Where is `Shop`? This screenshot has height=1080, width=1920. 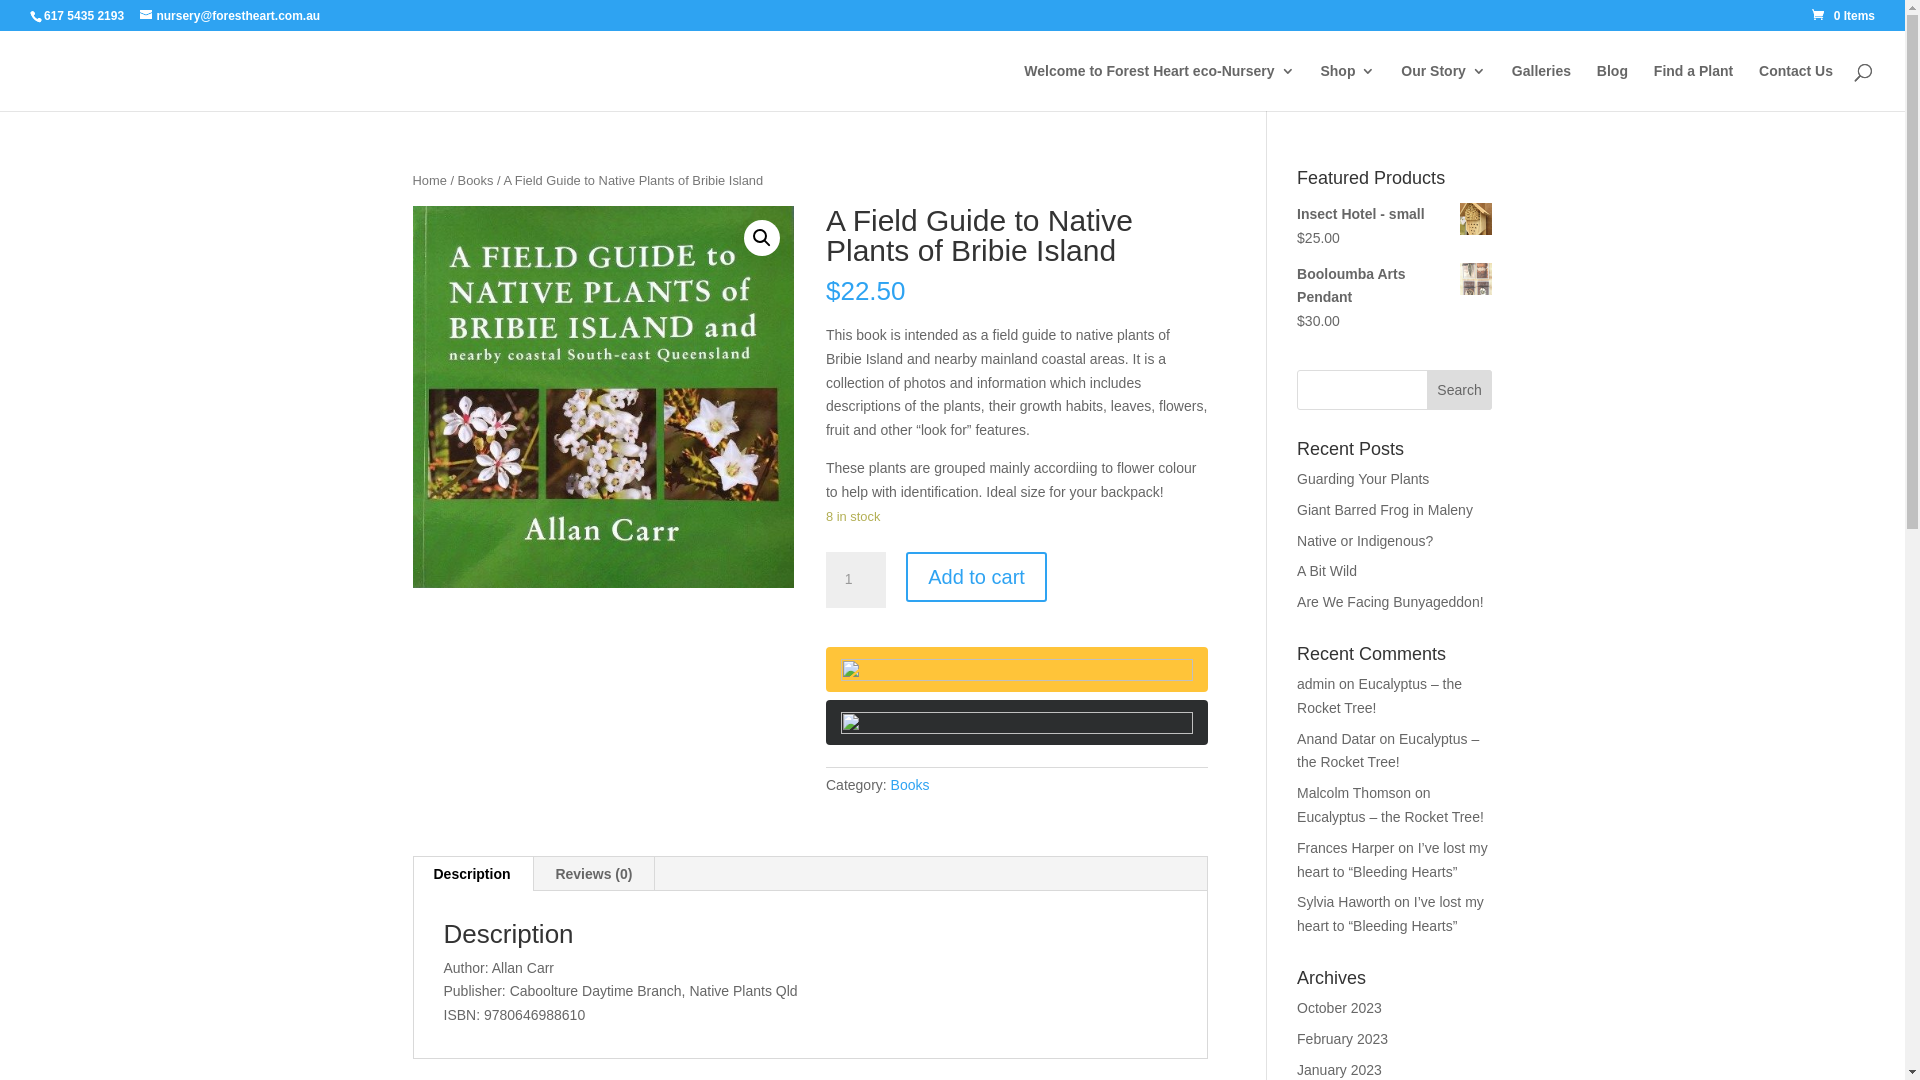 Shop is located at coordinates (1348, 88).